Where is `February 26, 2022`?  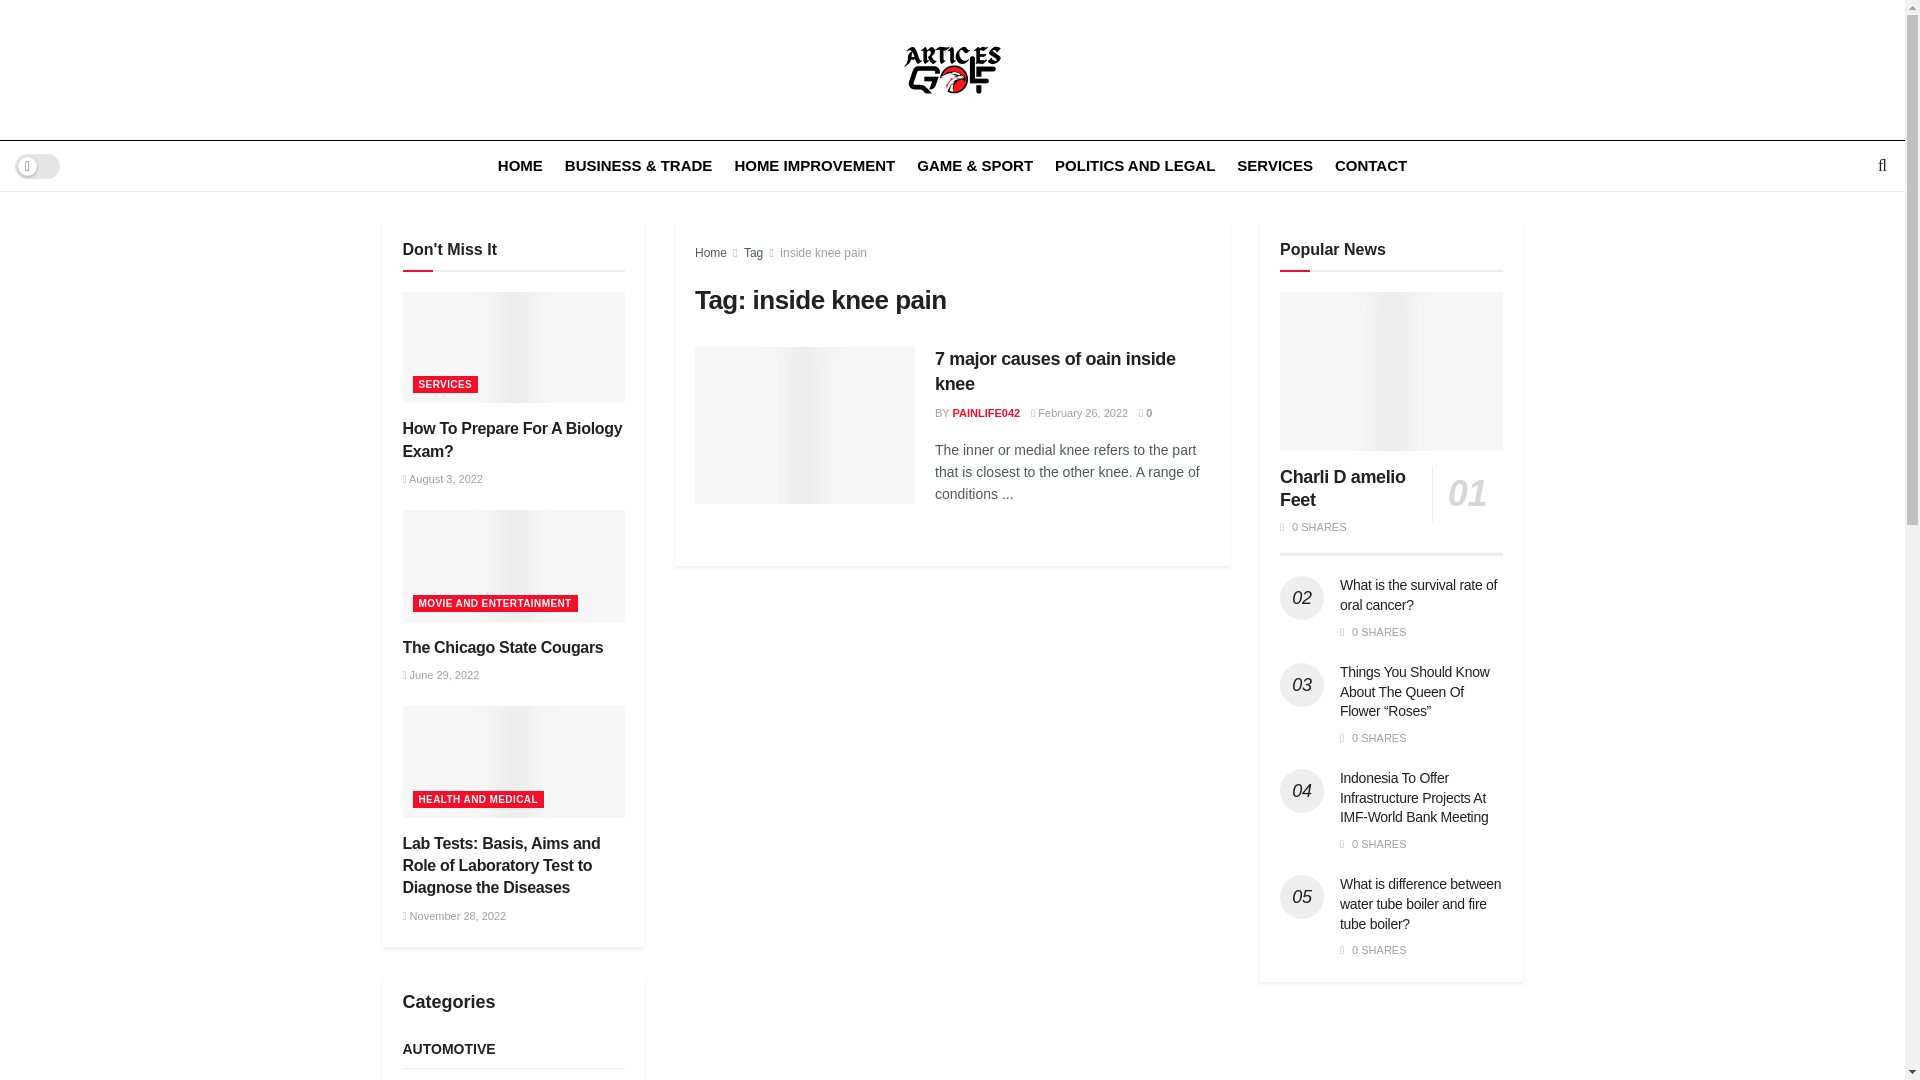 February 26, 2022 is located at coordinates (1080, 413).